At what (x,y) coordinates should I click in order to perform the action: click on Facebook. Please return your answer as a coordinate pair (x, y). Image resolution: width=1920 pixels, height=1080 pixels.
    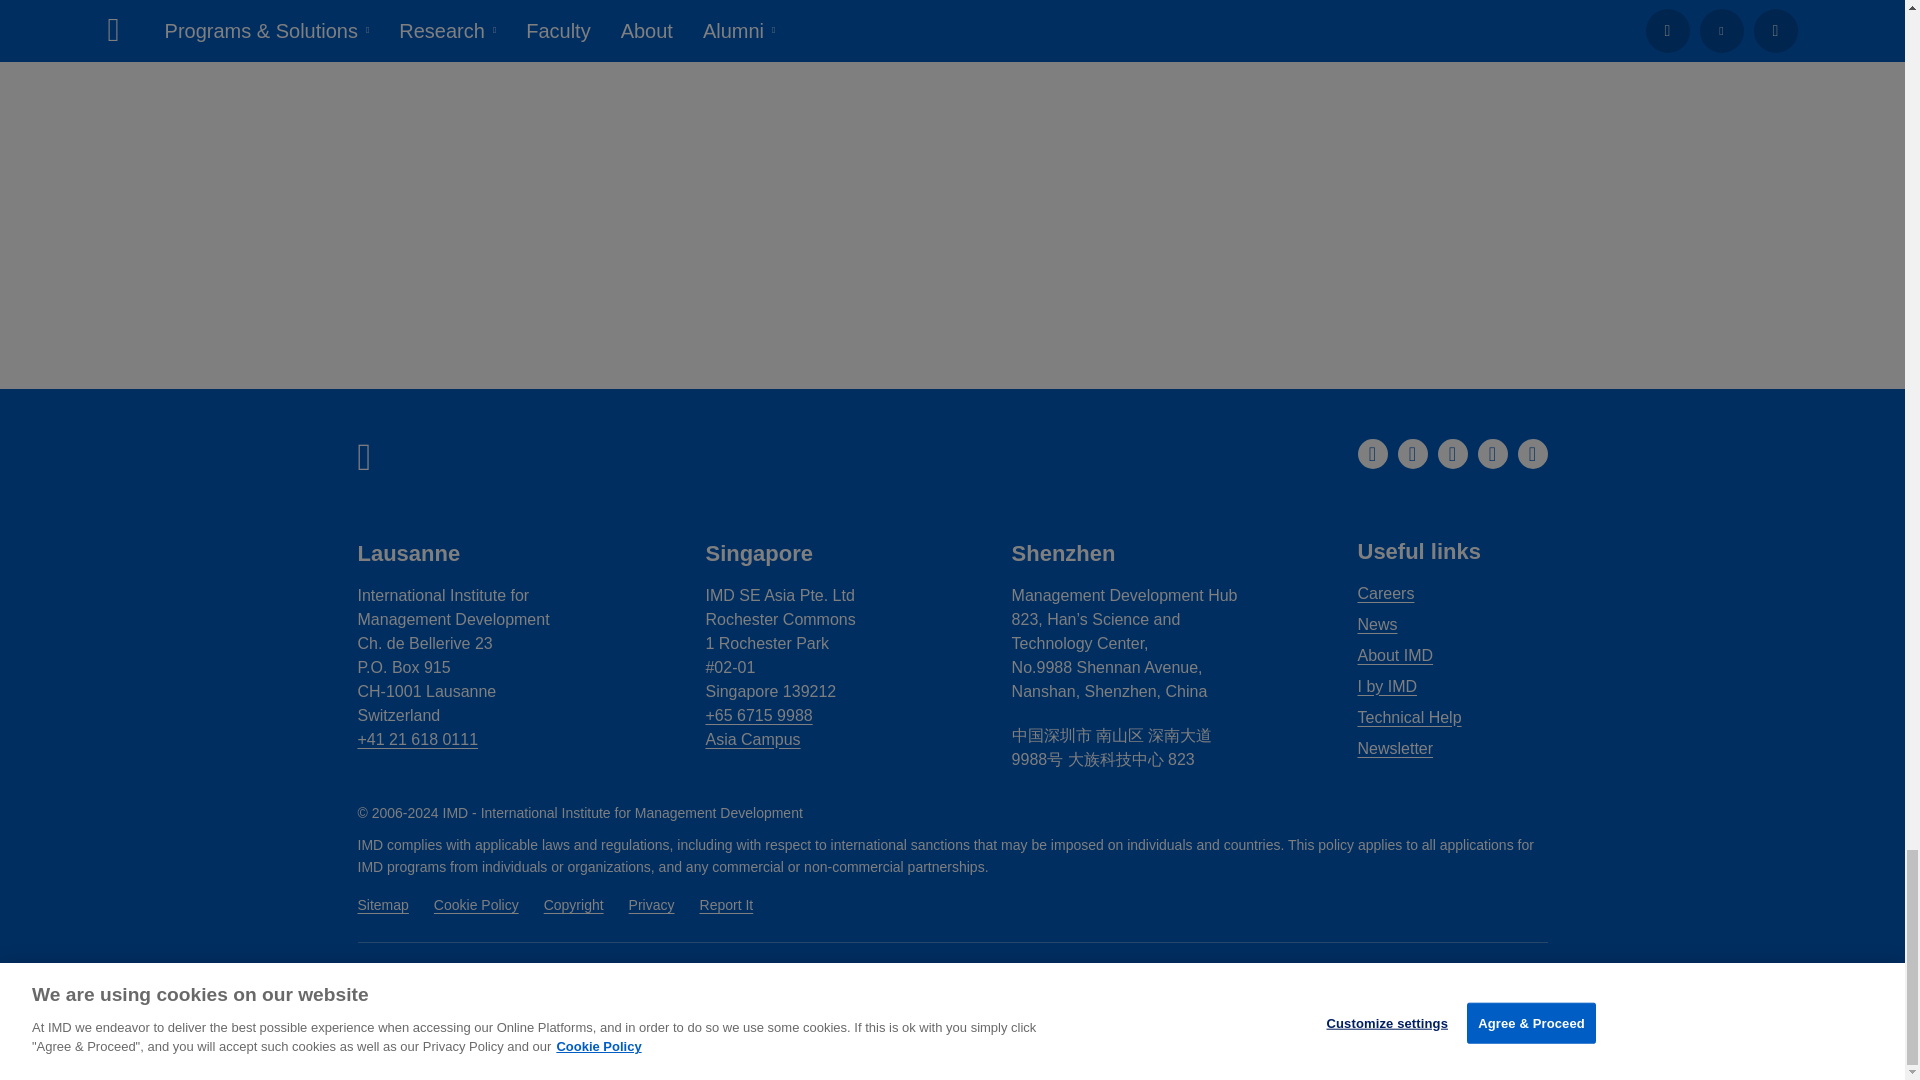
    Looking at the image, I should click on (1412, 453).